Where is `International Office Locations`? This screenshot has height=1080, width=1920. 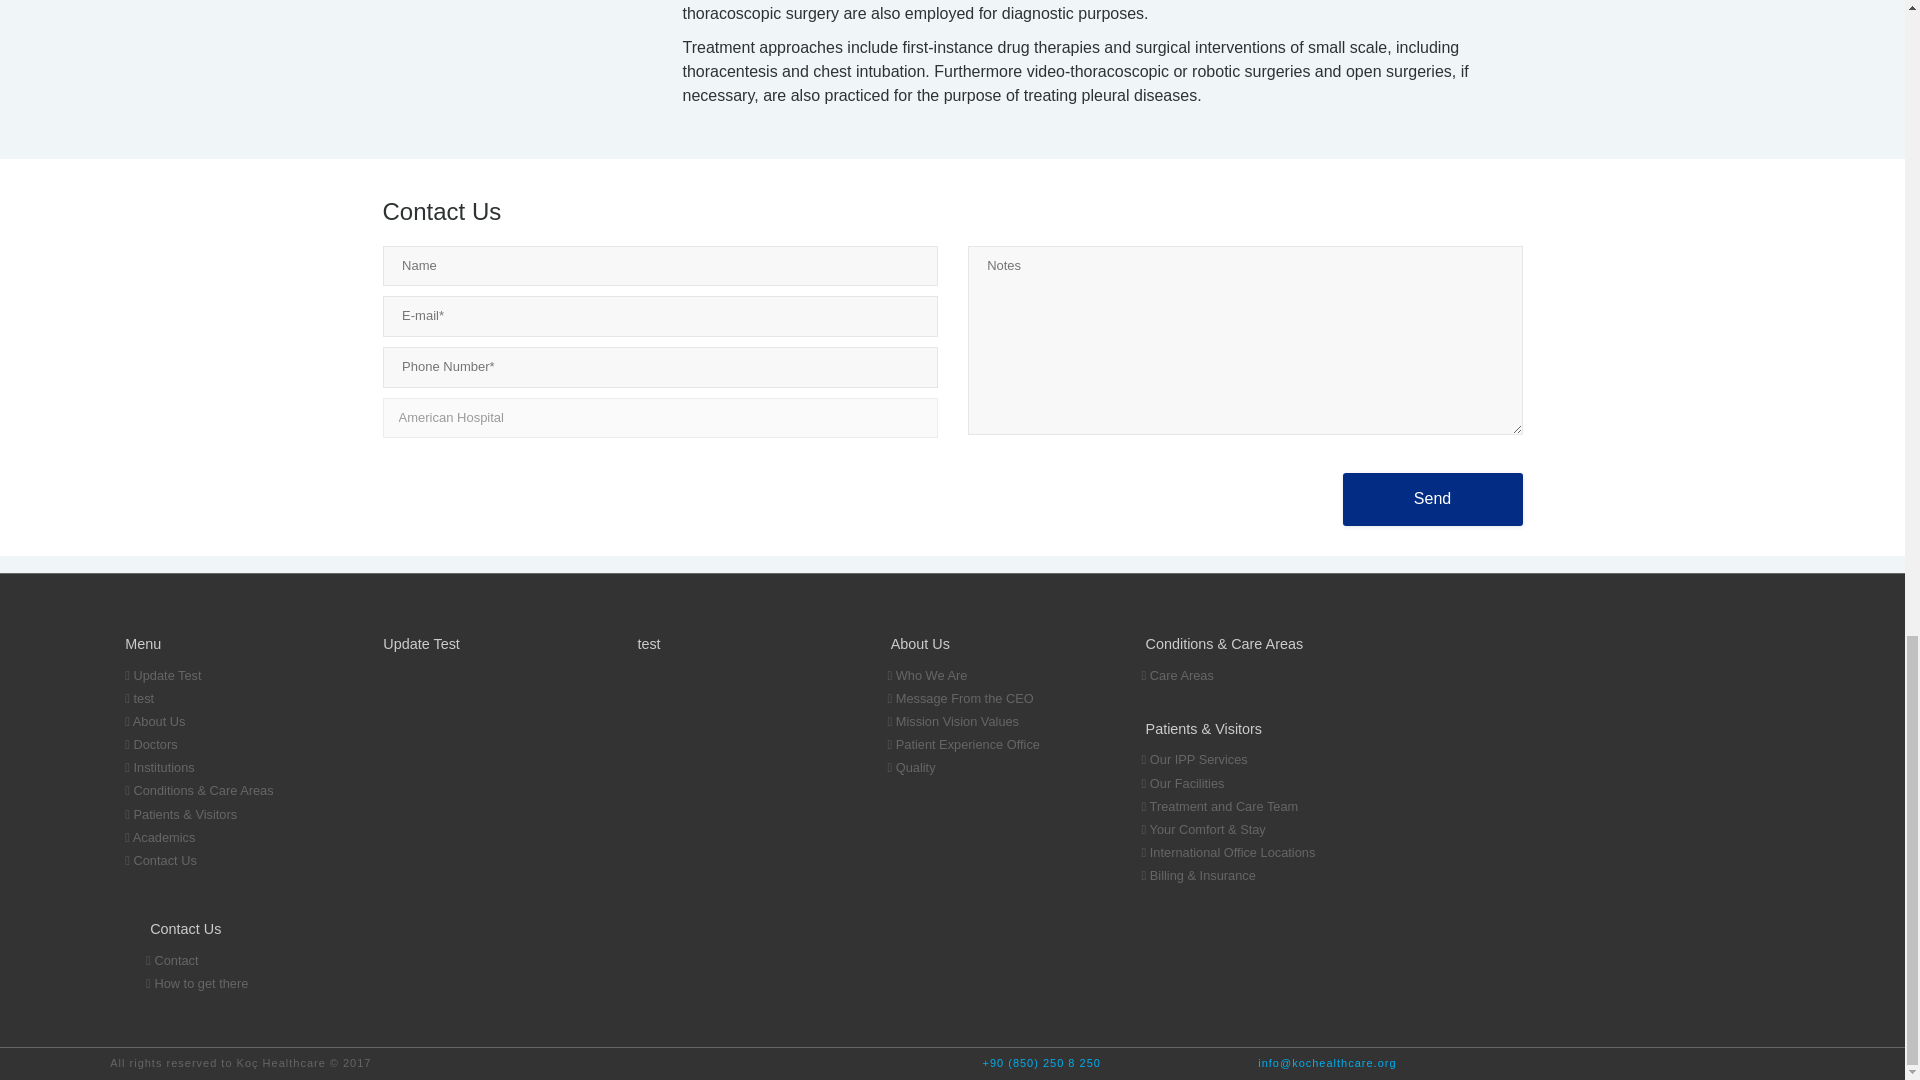 International Office Locations is located at coordinates (1244, 854).